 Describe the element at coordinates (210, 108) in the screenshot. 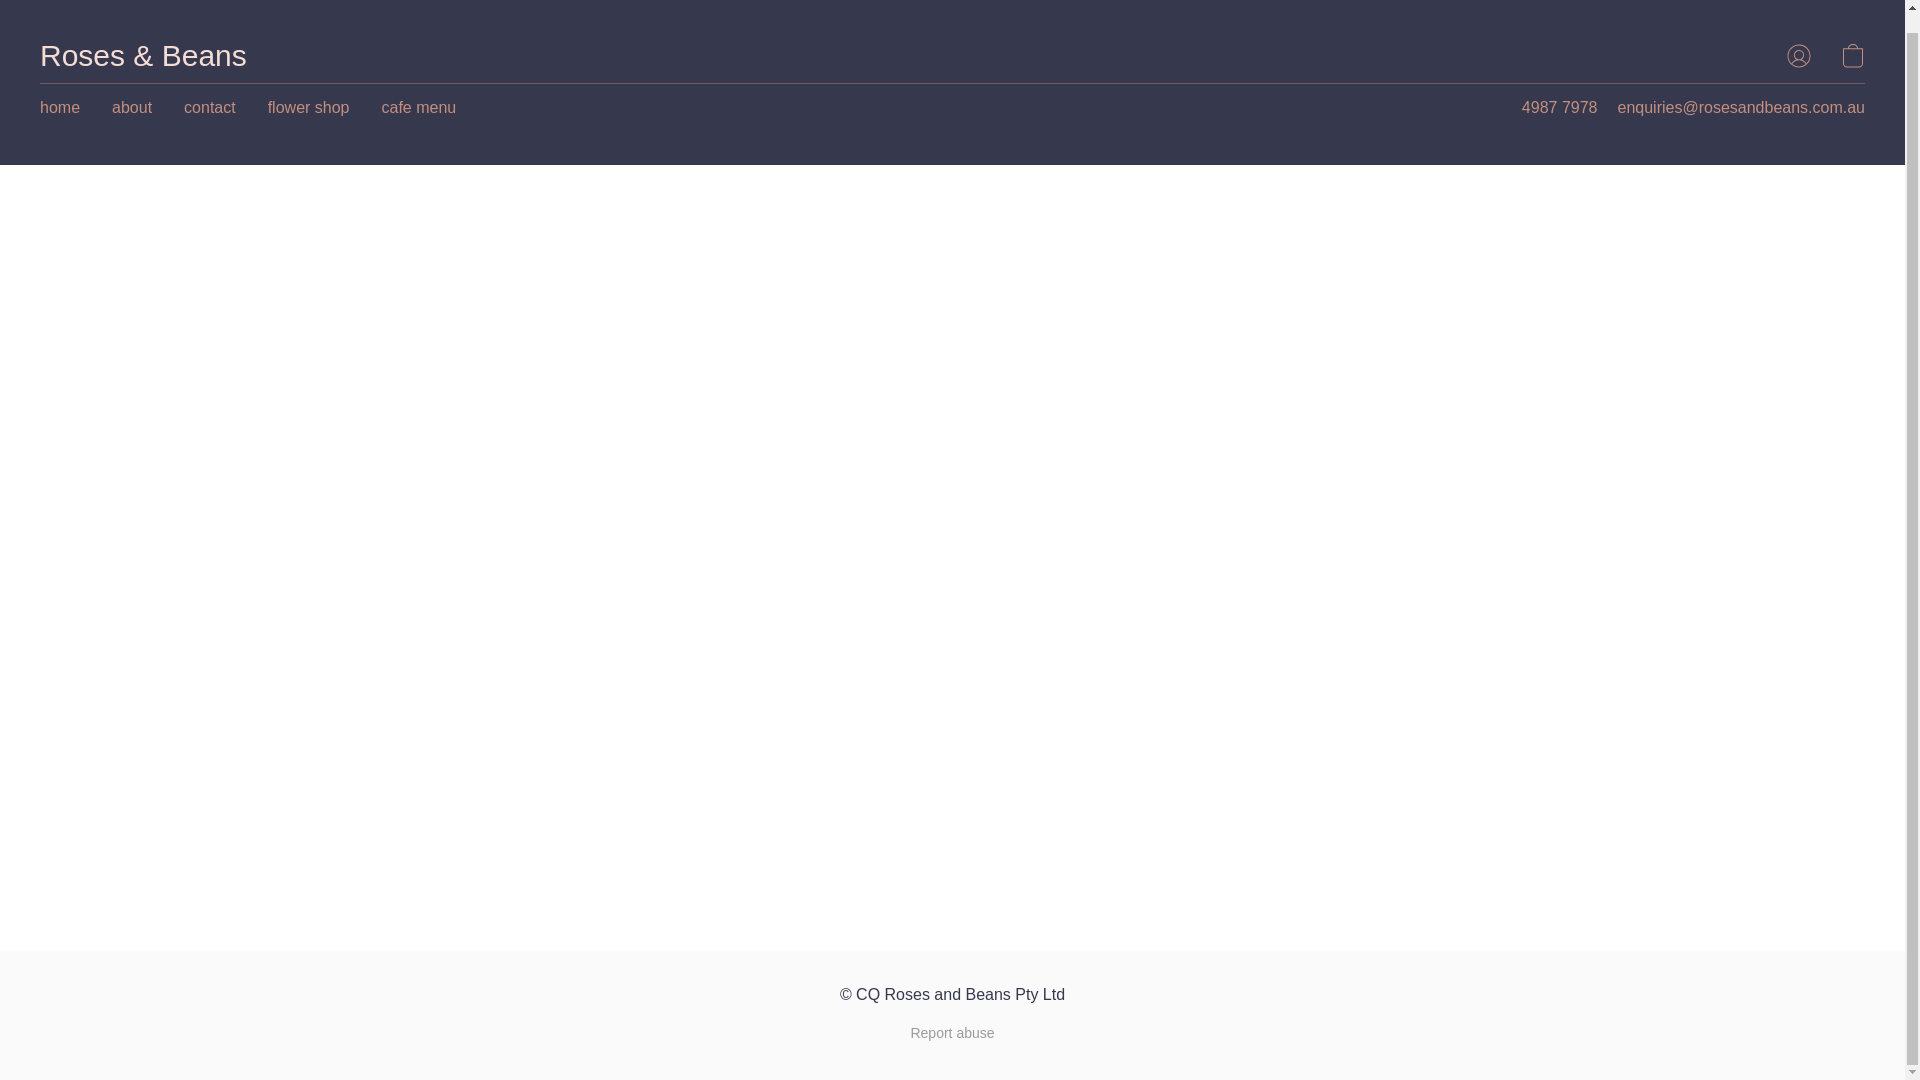

I see `contact` at that location.